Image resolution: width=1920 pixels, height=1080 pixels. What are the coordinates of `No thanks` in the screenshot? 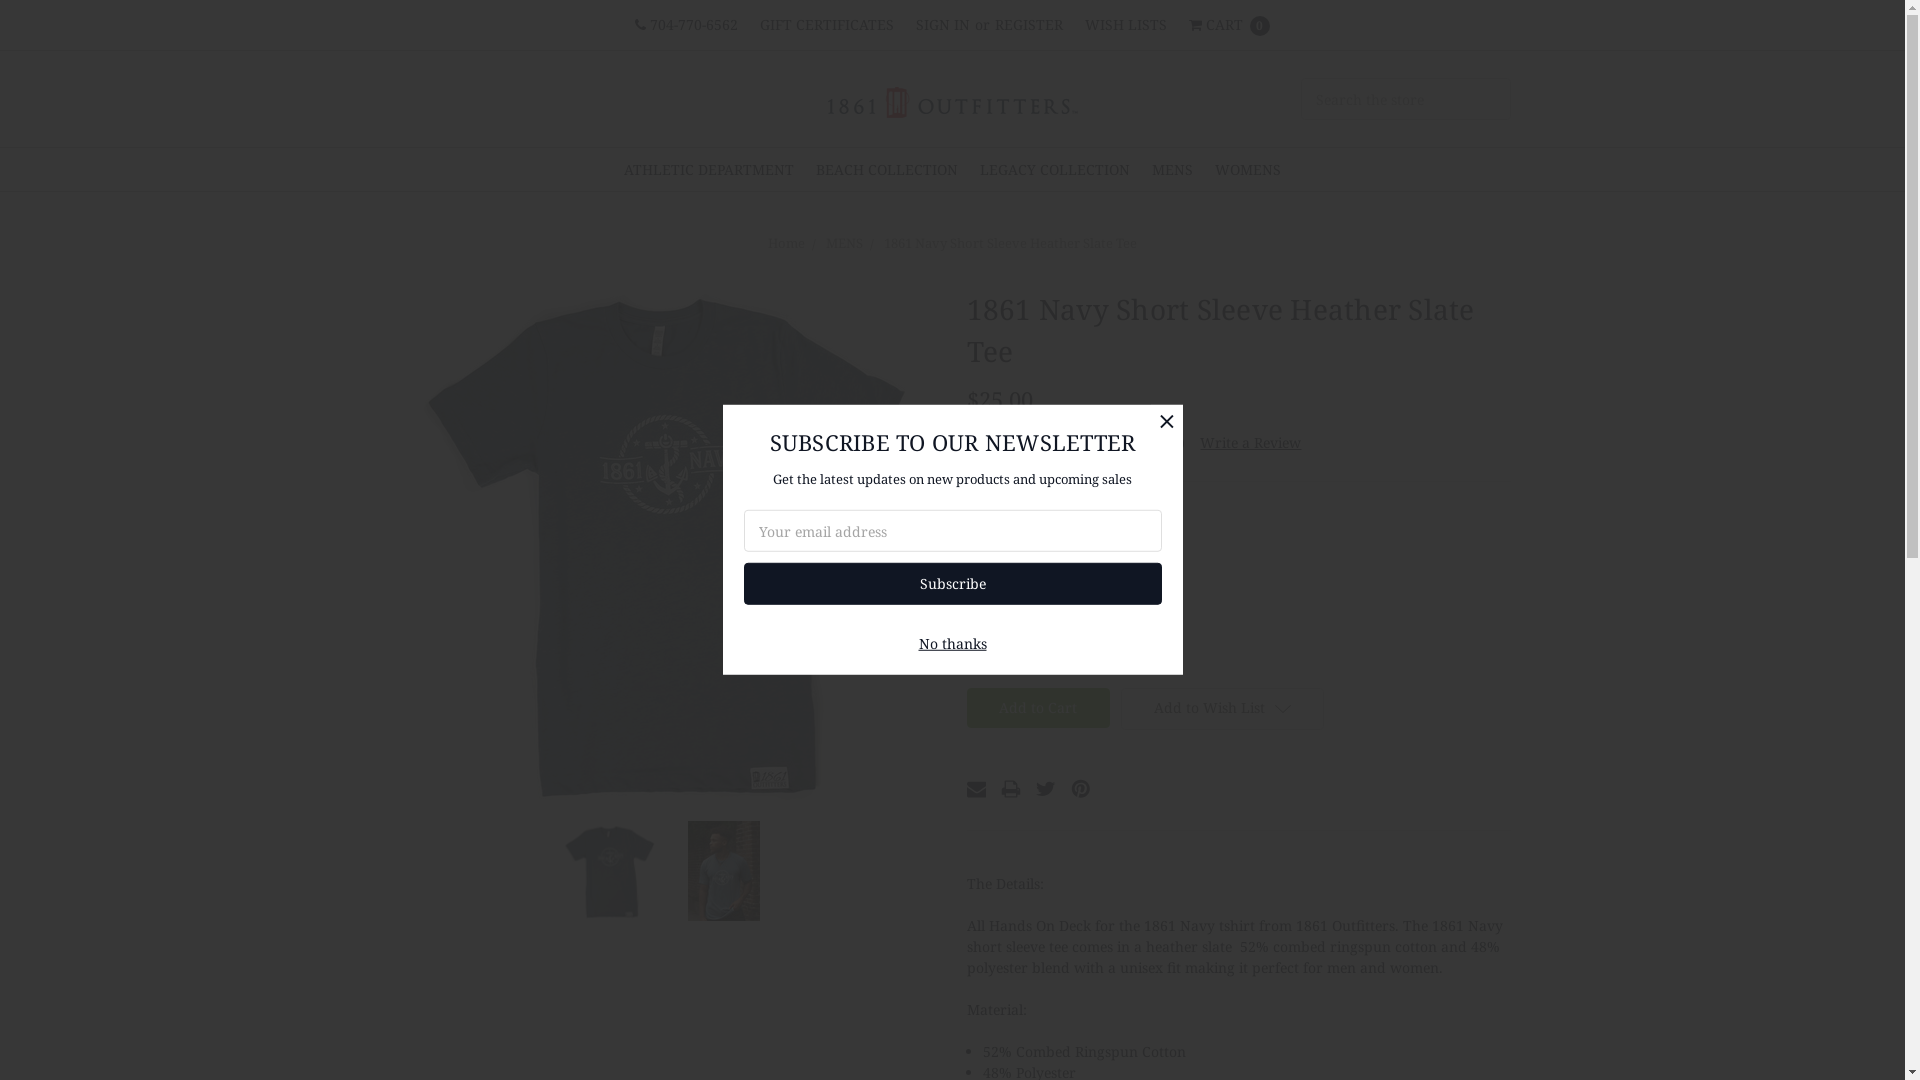 It's located at (952, 644).